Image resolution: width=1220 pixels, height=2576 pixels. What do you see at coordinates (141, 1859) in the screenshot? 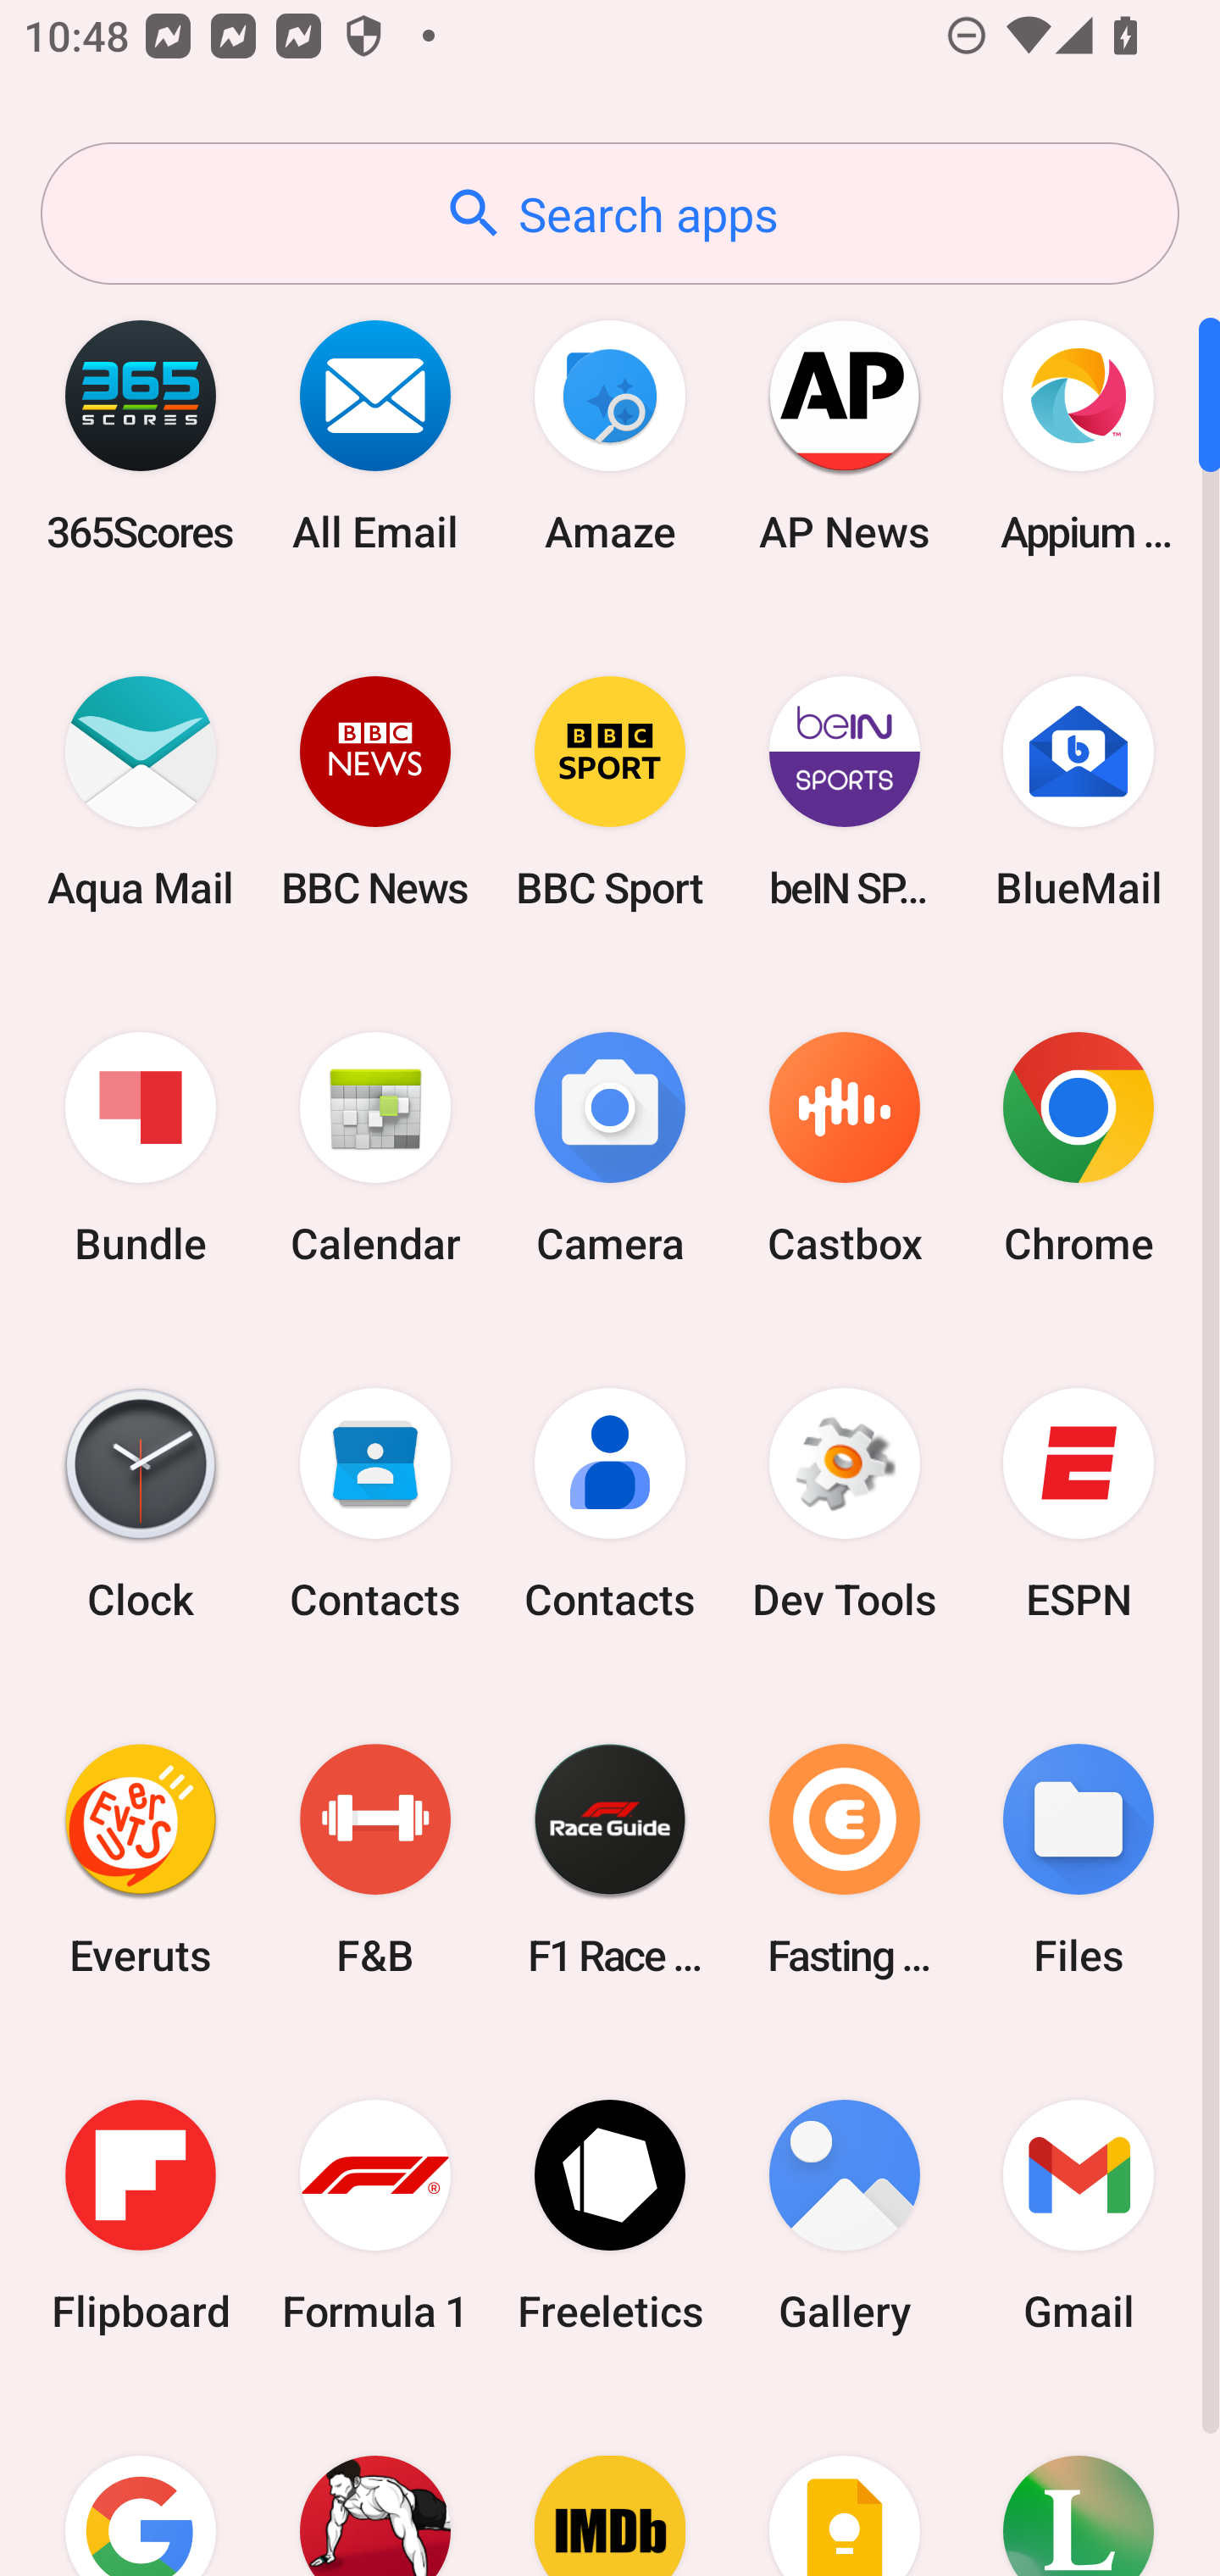
I see `Everuts` at bounding box center [141, 1859].